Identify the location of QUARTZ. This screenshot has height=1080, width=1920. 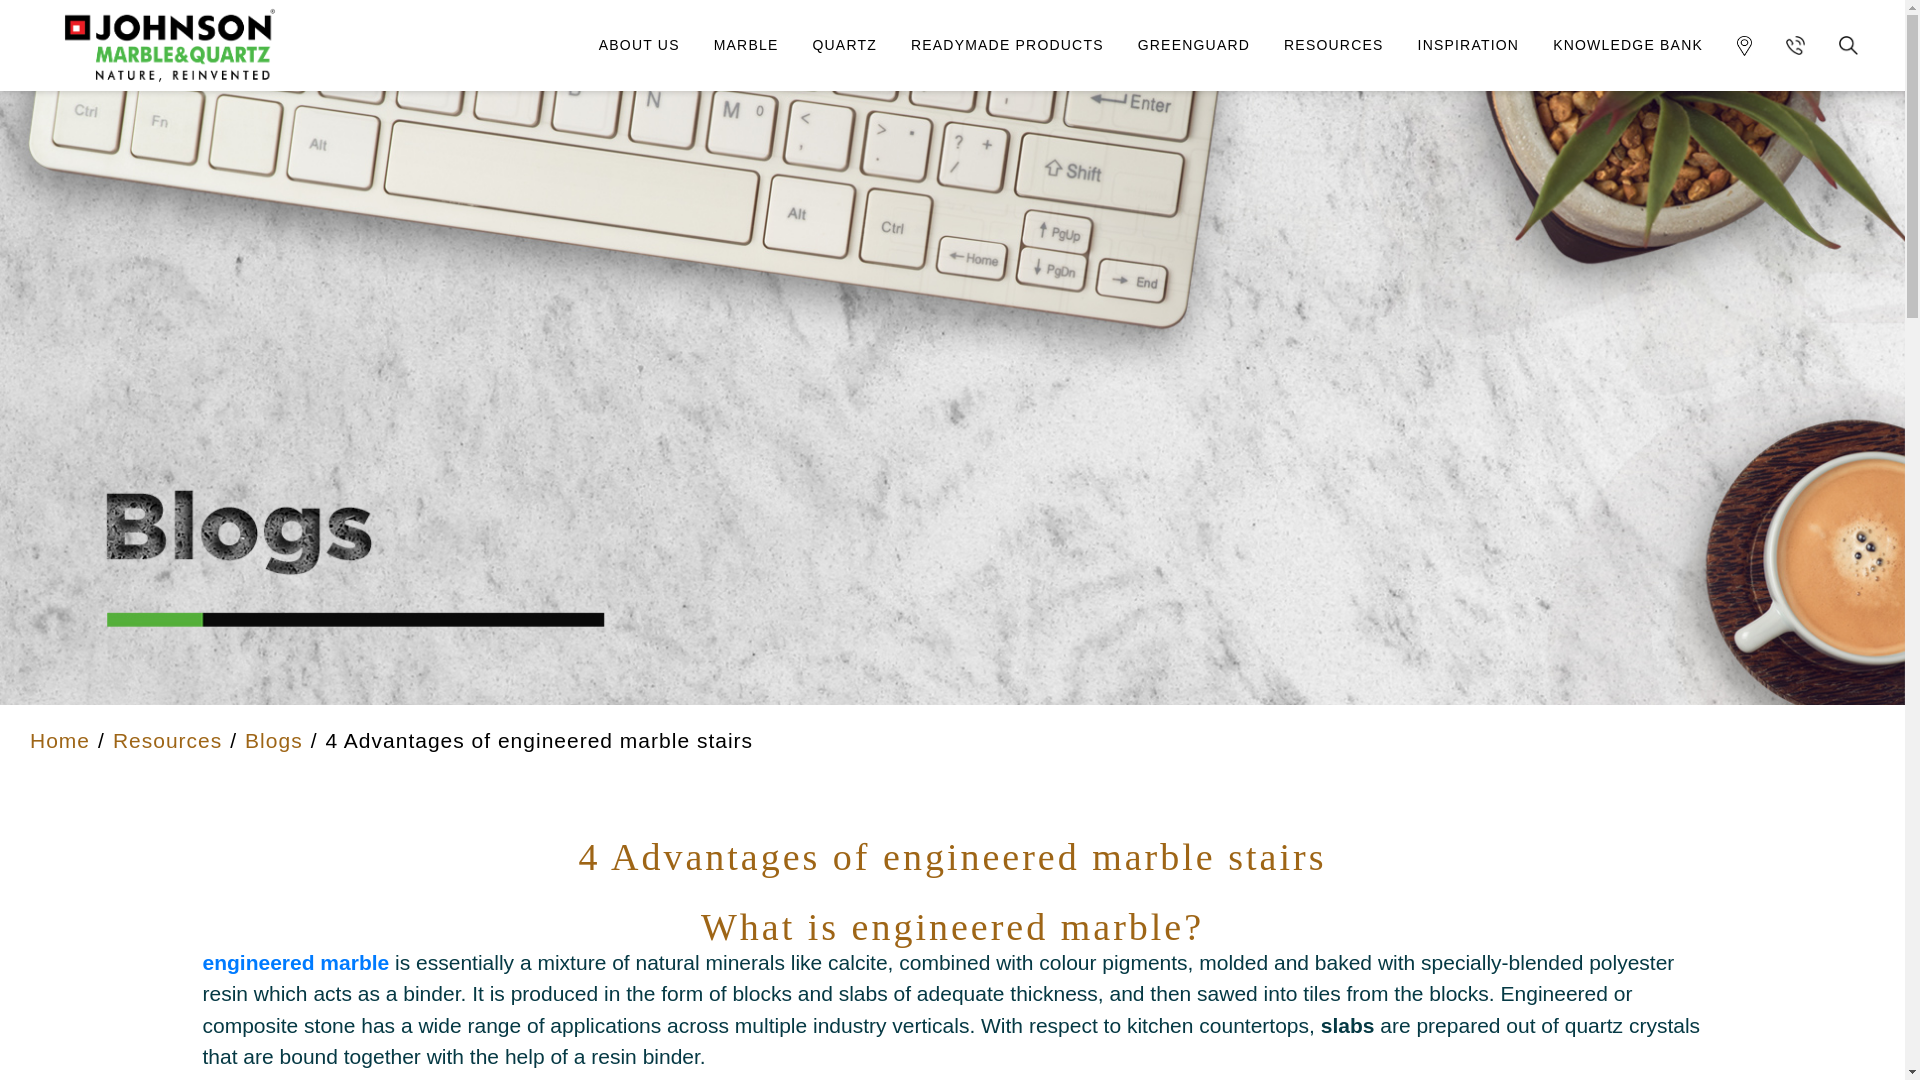
(844, 45).